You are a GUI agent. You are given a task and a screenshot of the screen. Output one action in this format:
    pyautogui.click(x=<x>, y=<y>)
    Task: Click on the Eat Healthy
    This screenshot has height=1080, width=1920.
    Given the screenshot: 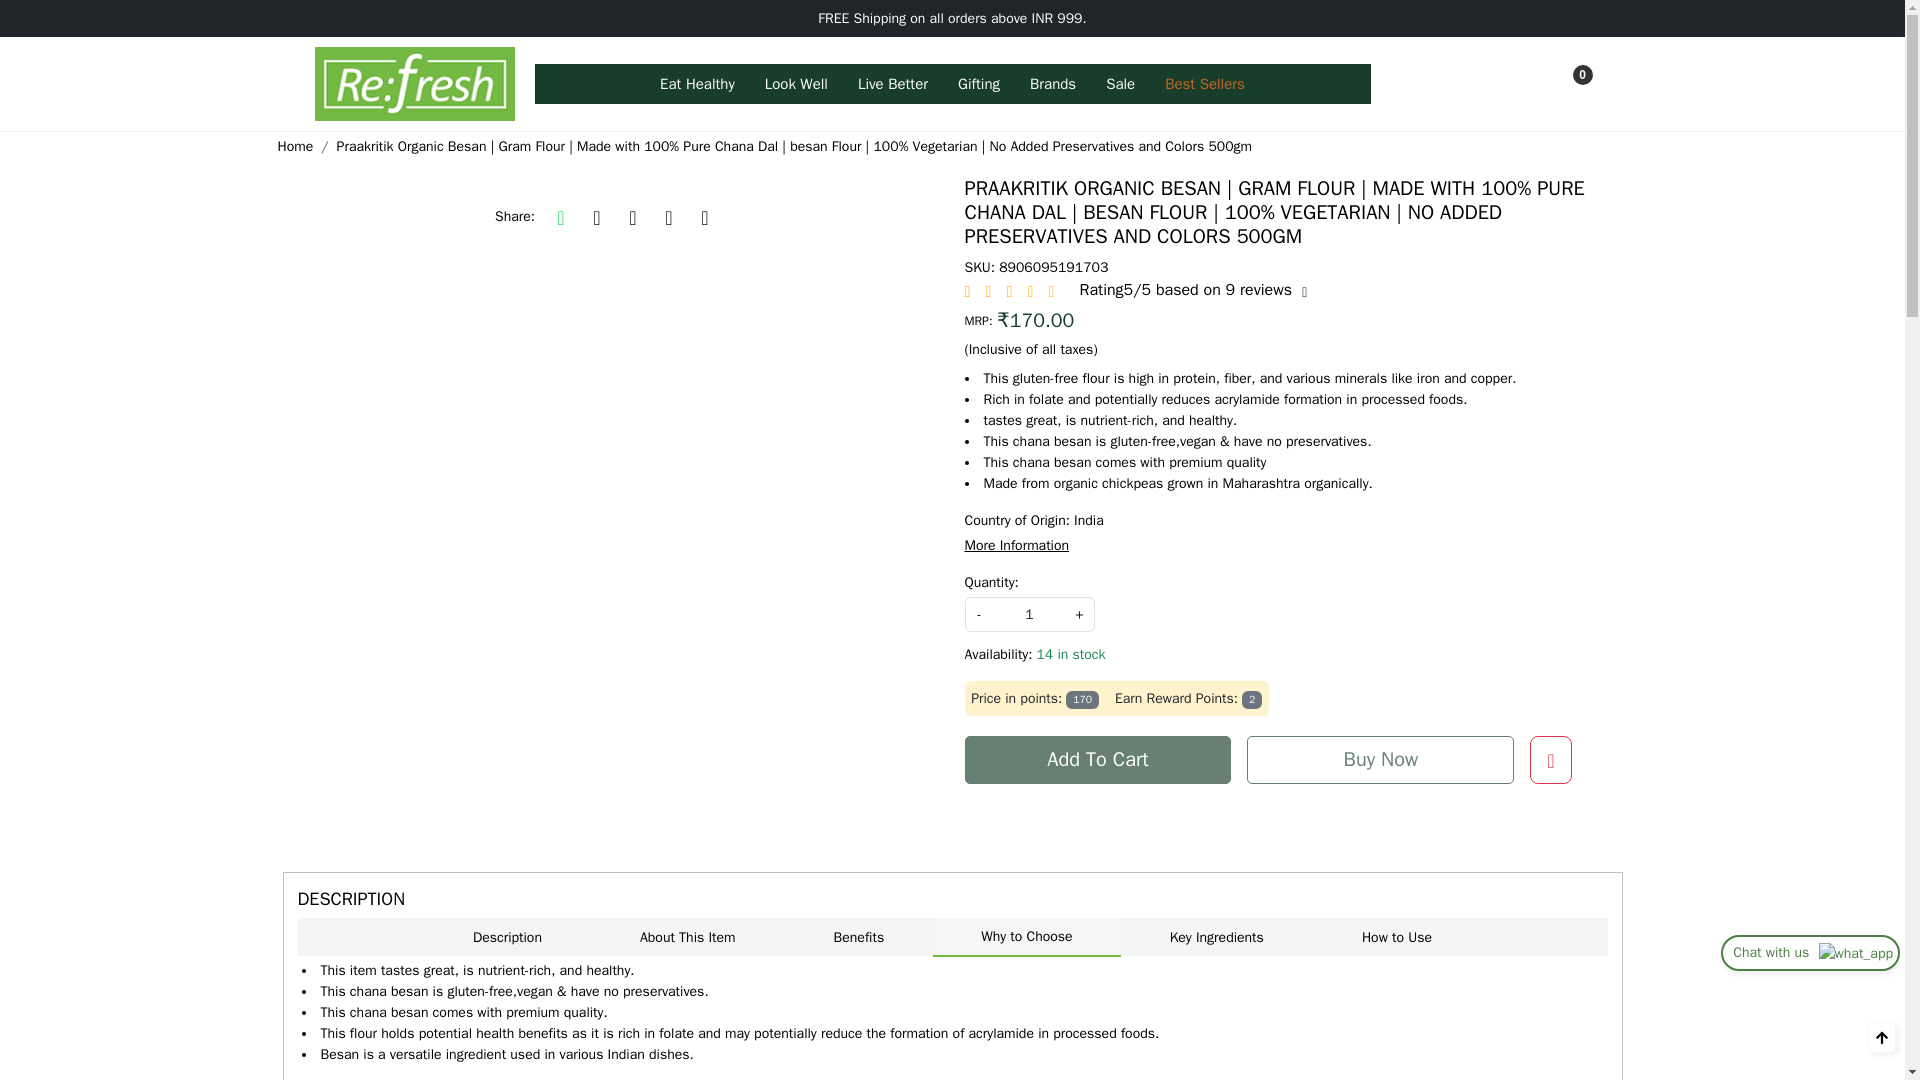 What is the action you would take?
    pyautogui.click(x=698, y=83)
    